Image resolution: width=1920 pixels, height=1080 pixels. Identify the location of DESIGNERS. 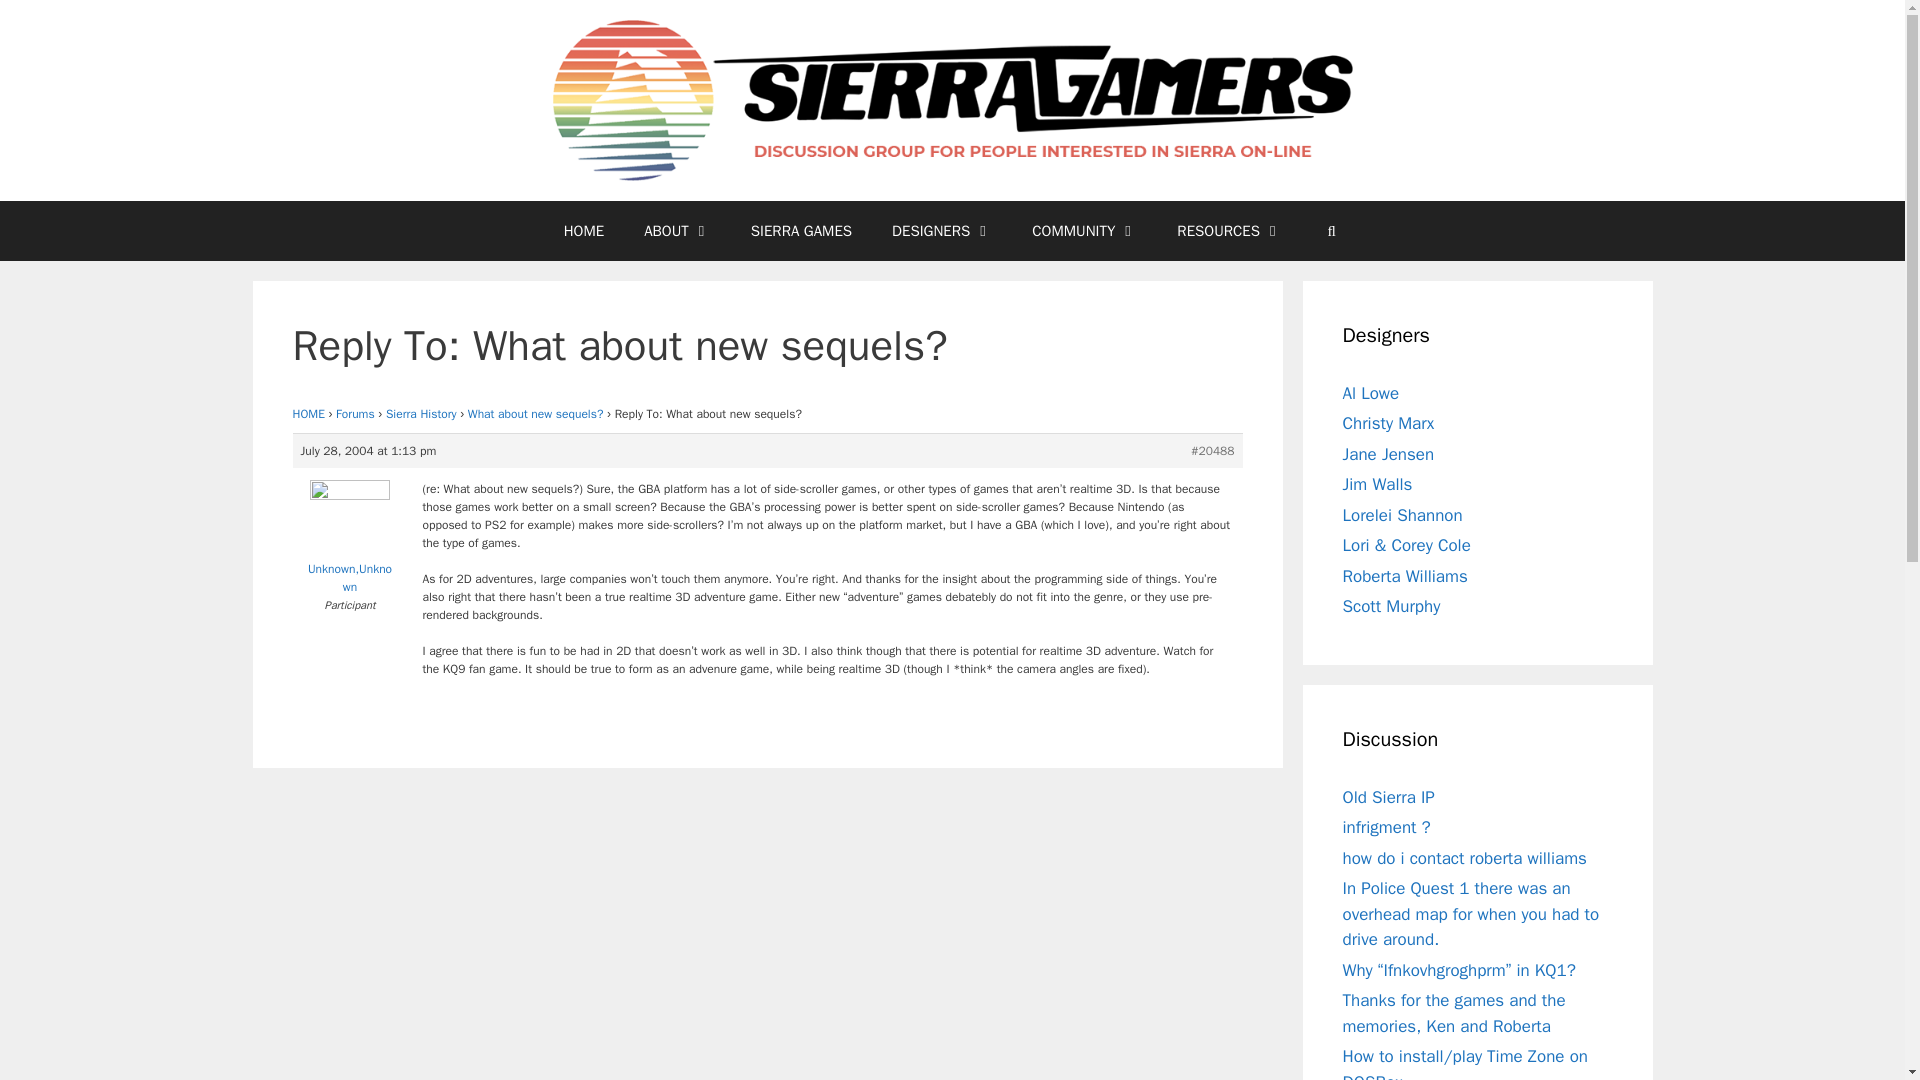
(941, 230).